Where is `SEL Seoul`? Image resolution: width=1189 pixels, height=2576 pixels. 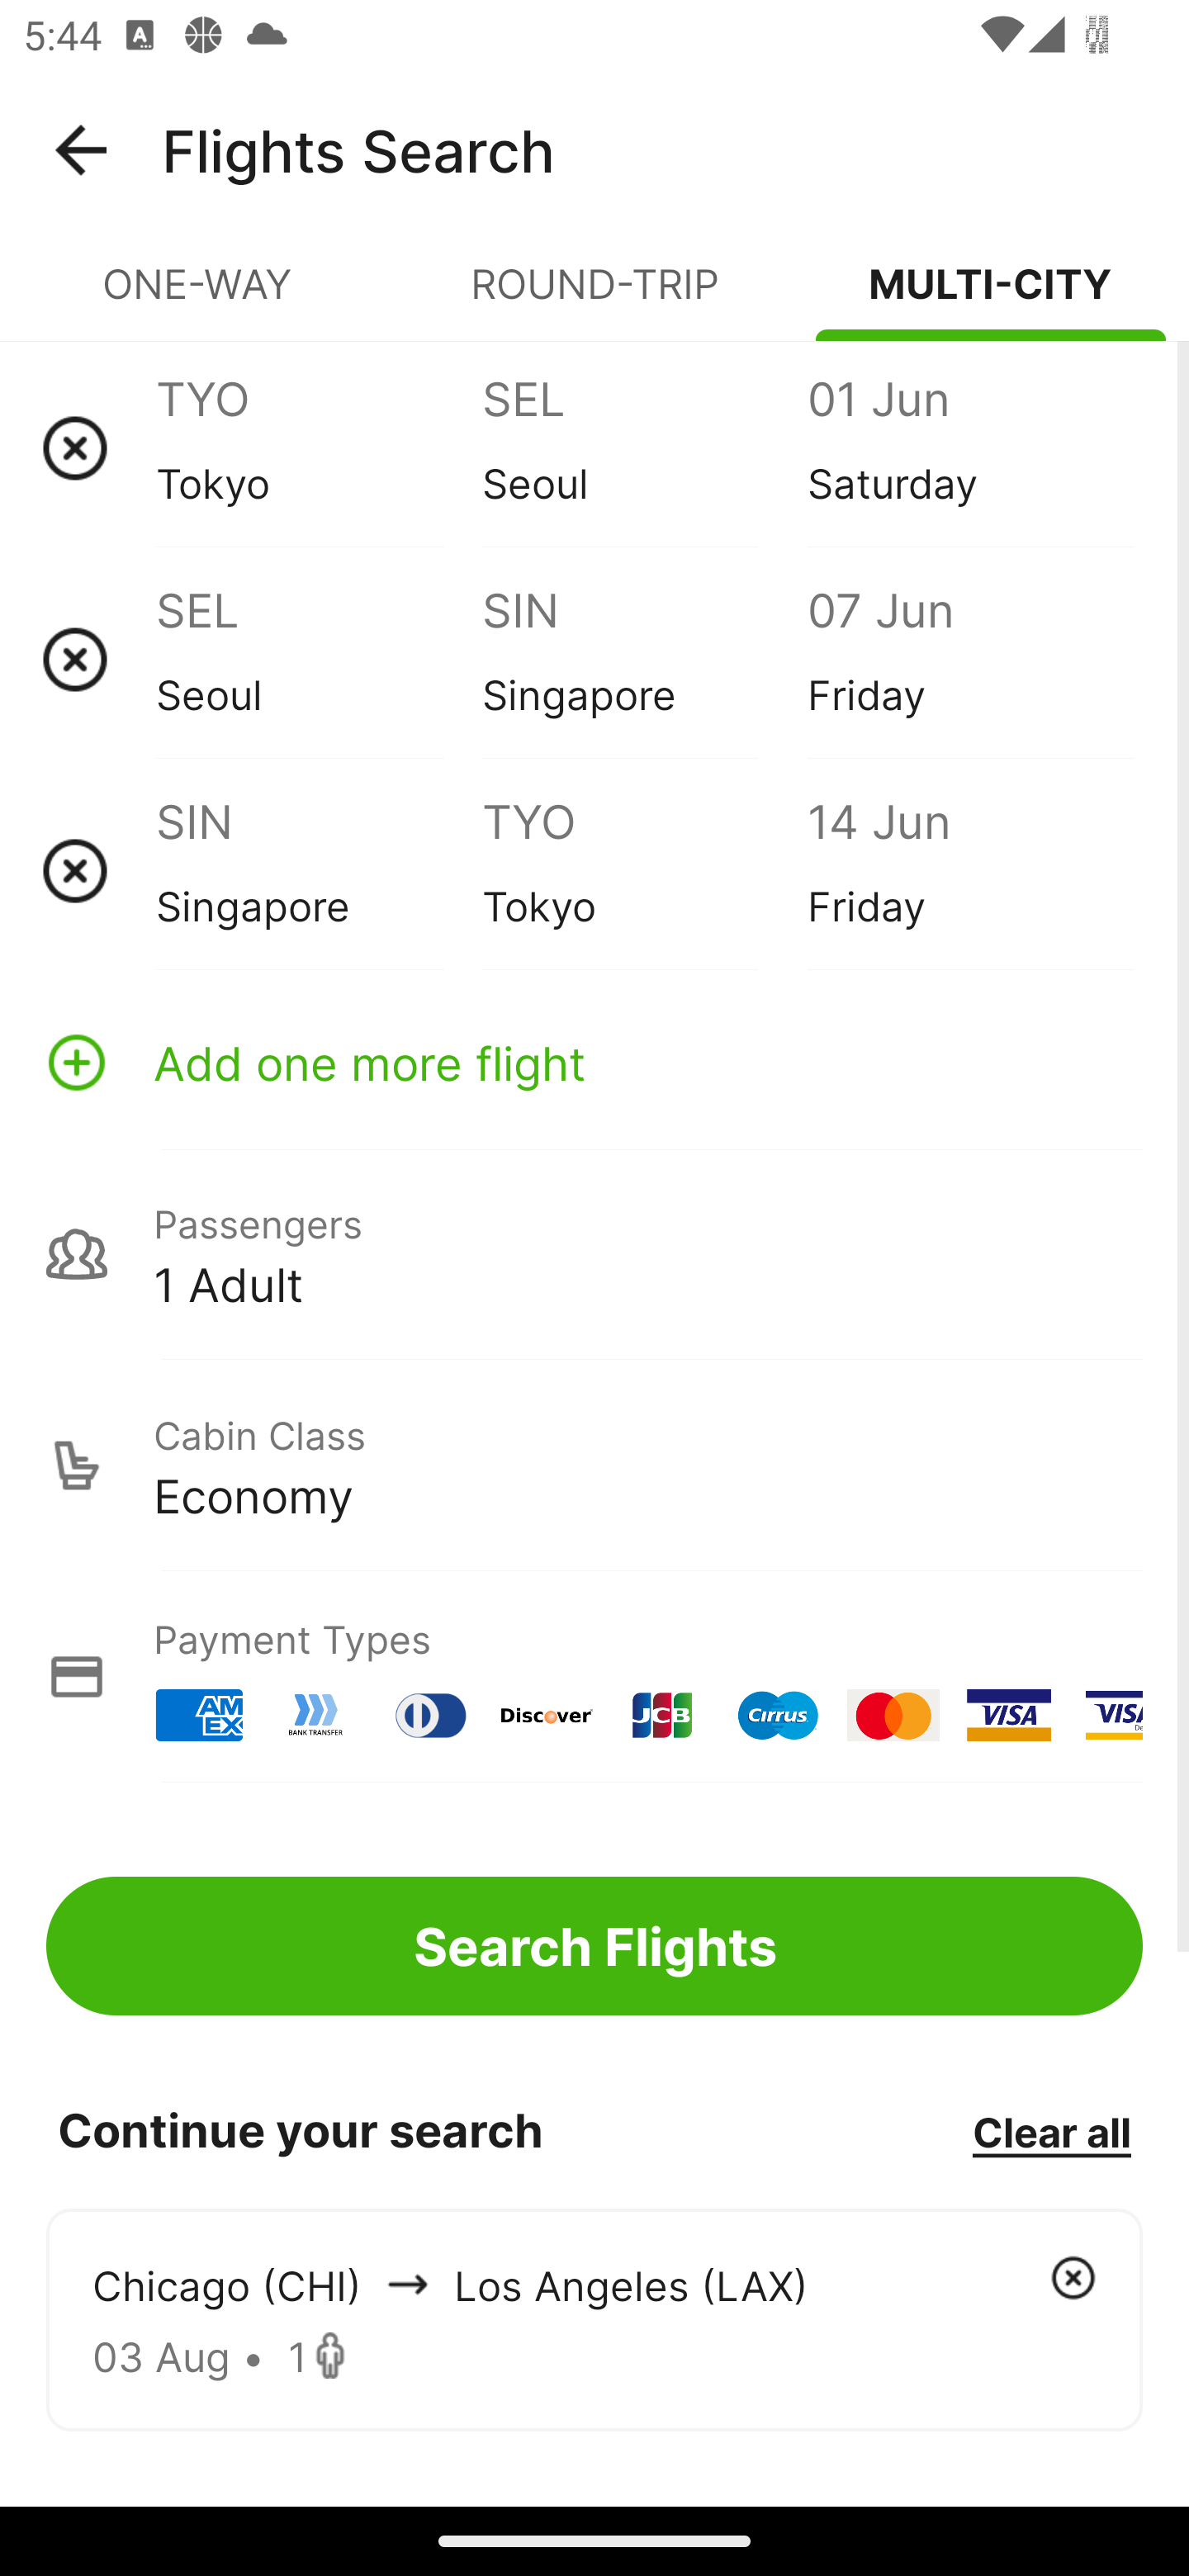 SEL Seoul is located at coordinates (644, 447).